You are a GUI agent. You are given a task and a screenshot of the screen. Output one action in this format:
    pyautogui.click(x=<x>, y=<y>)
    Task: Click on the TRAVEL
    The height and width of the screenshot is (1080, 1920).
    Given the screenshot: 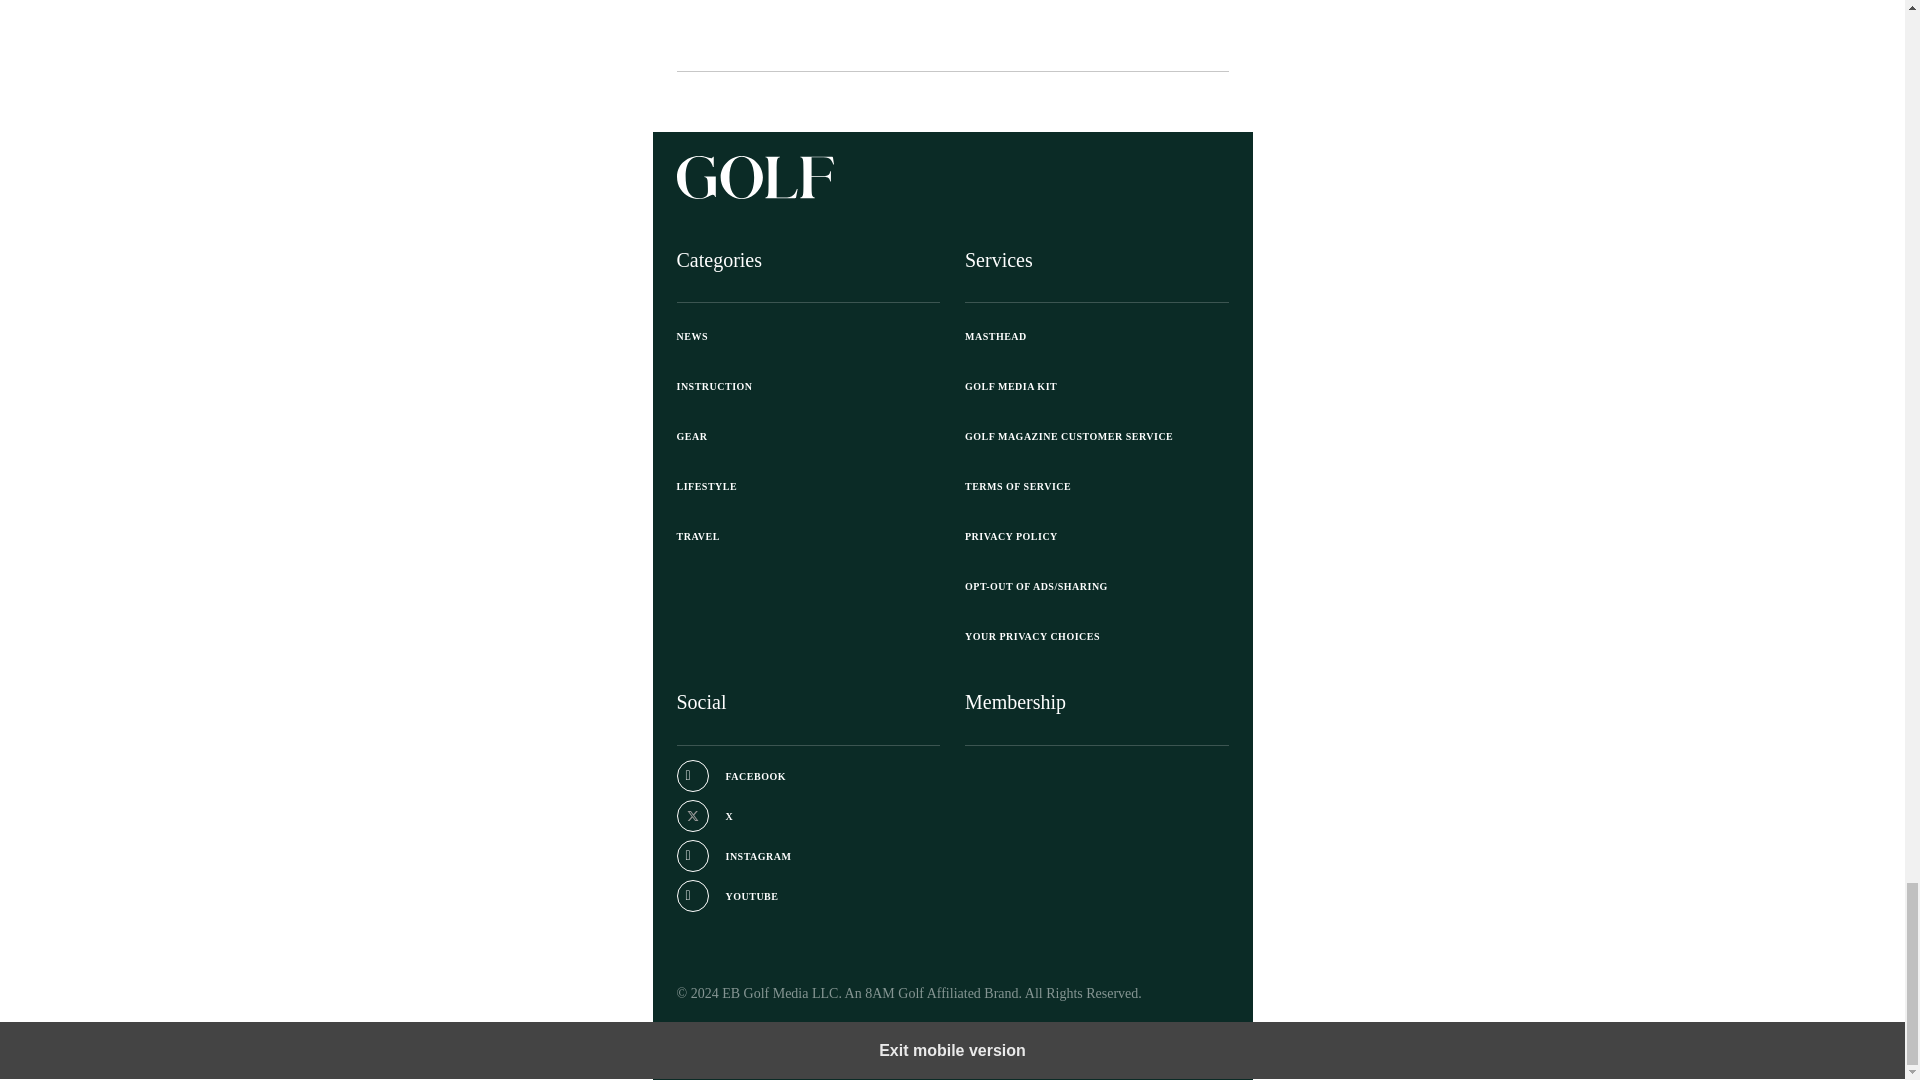 What is the action you would take?
    pyautogui.click(x=808, y=536)
    